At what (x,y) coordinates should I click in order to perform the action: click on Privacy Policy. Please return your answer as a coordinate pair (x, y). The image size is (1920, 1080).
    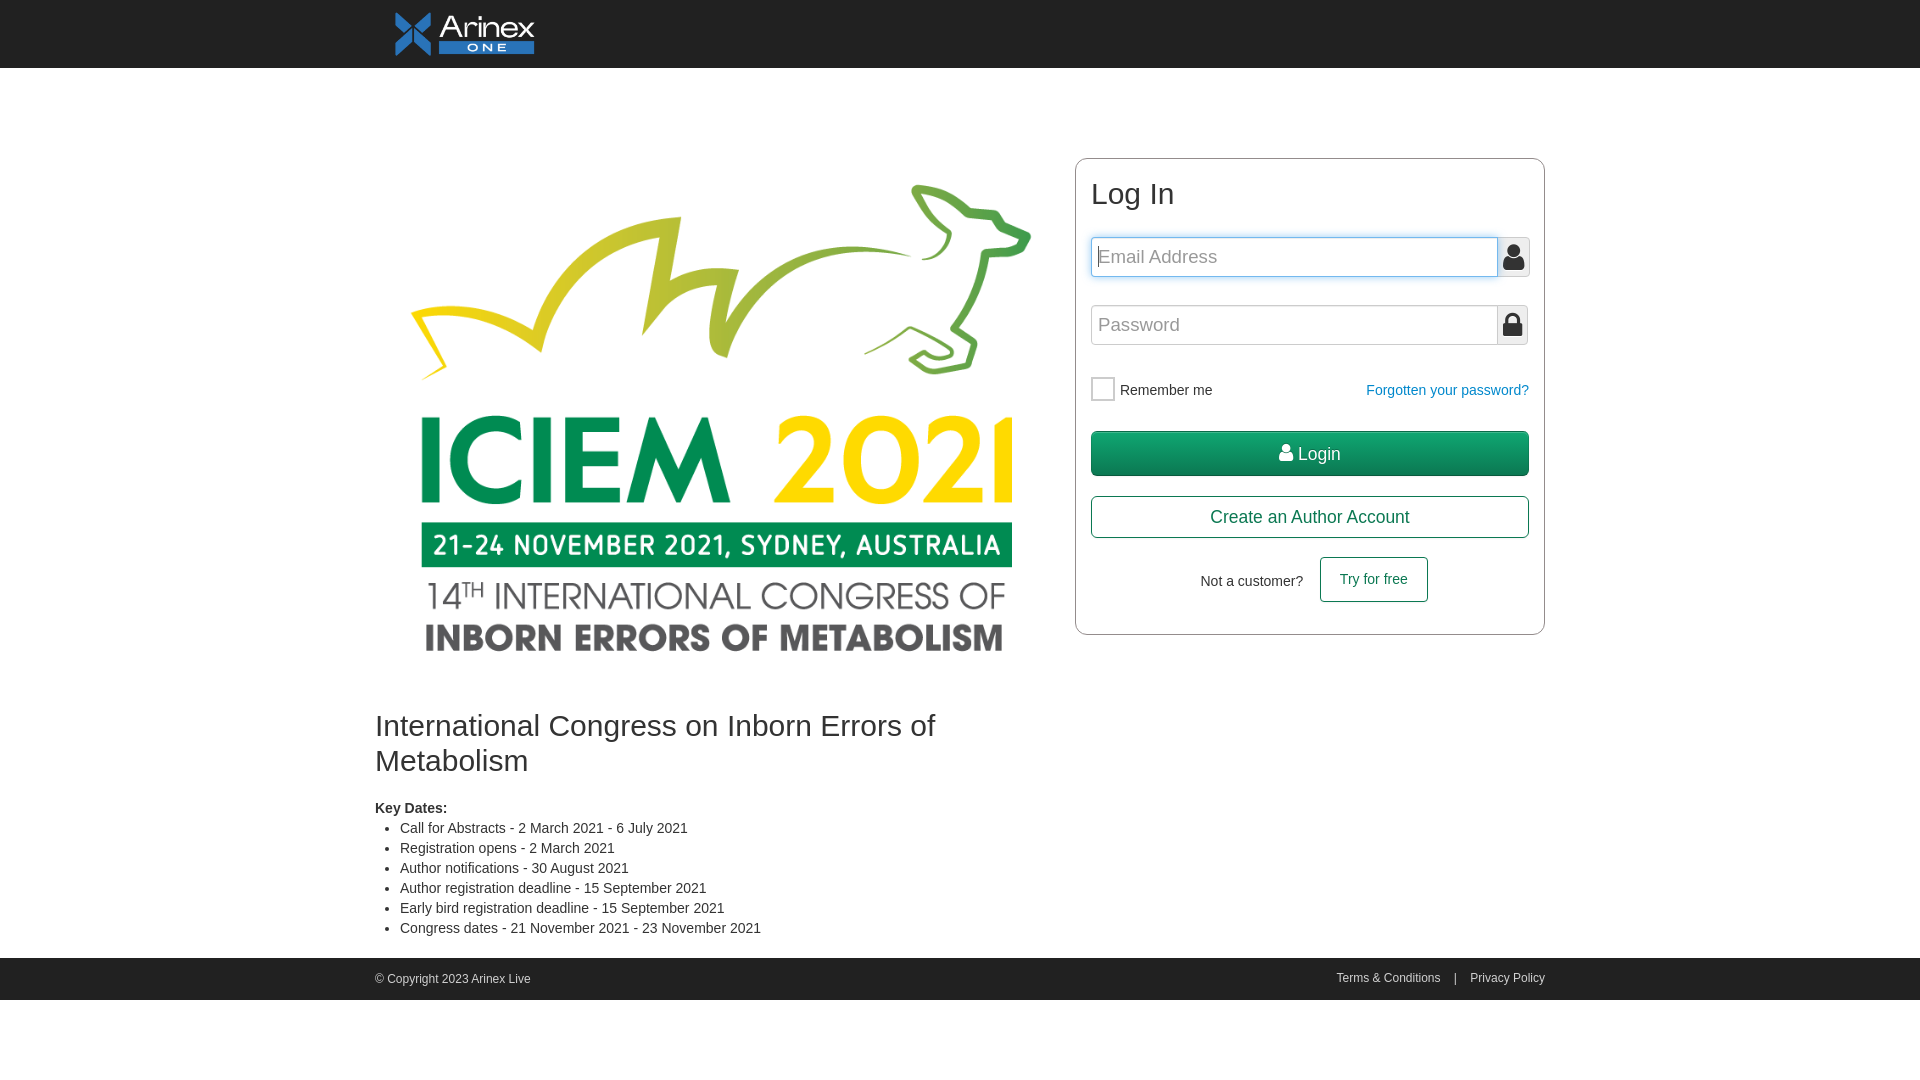
    Looking at the image, I should click on (1508, 978).